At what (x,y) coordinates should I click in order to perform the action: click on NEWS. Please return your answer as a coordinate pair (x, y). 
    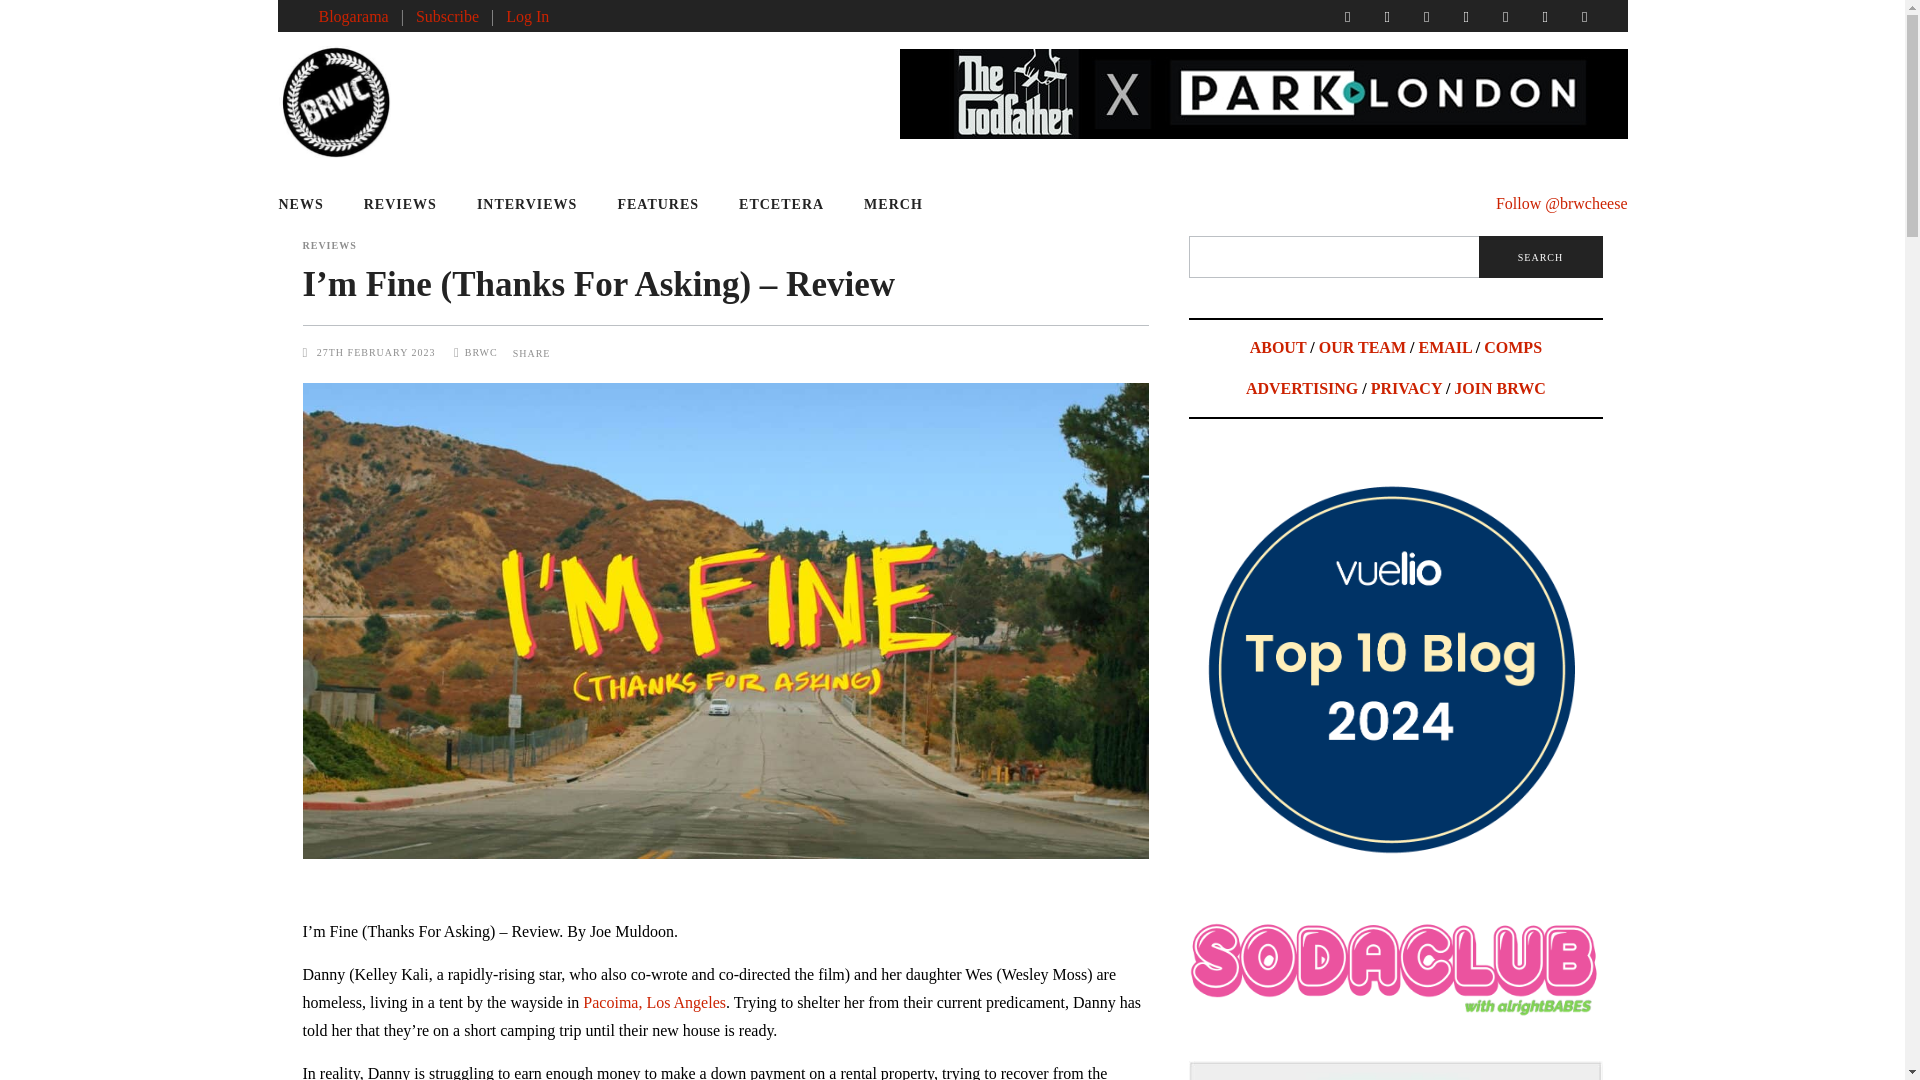
    Looking at the image, I should click on (310, 204).